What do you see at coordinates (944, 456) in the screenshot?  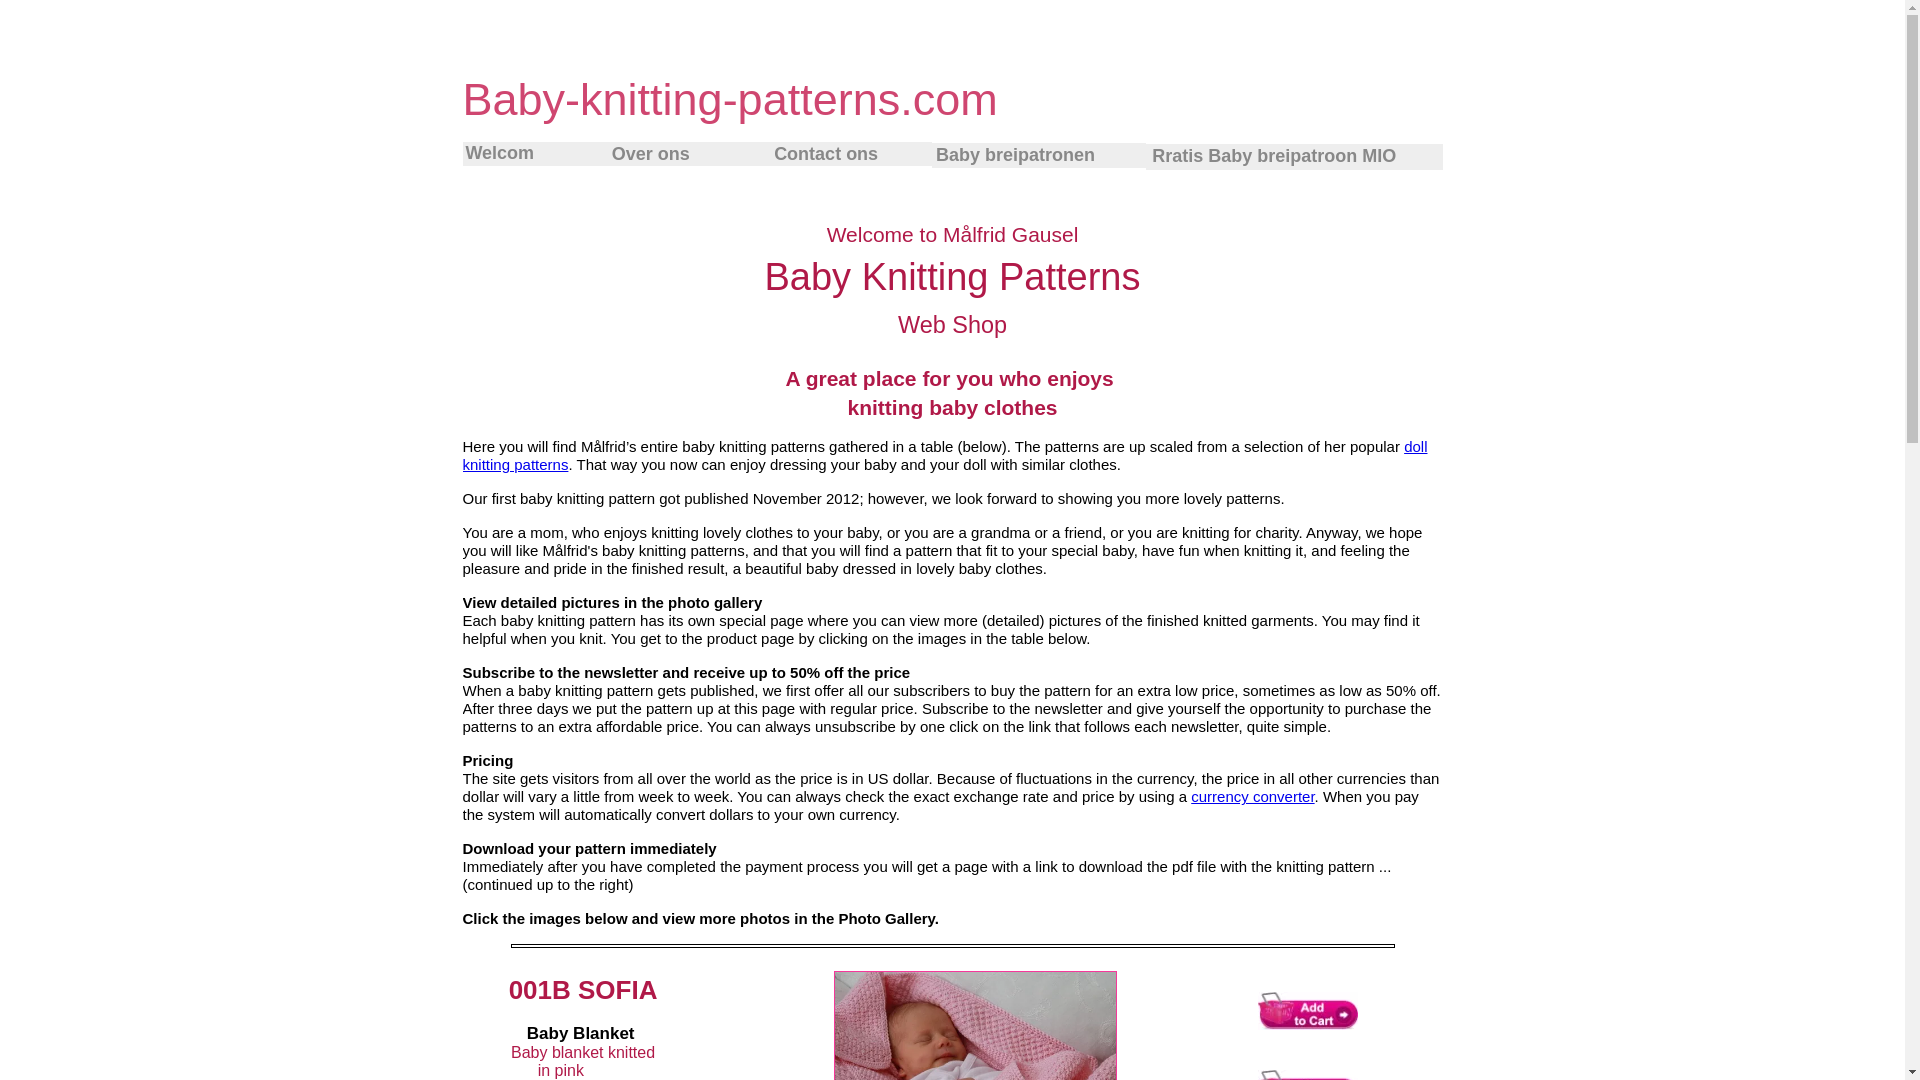 I see `doll knitting patterns` at bounding box center [944, 456].